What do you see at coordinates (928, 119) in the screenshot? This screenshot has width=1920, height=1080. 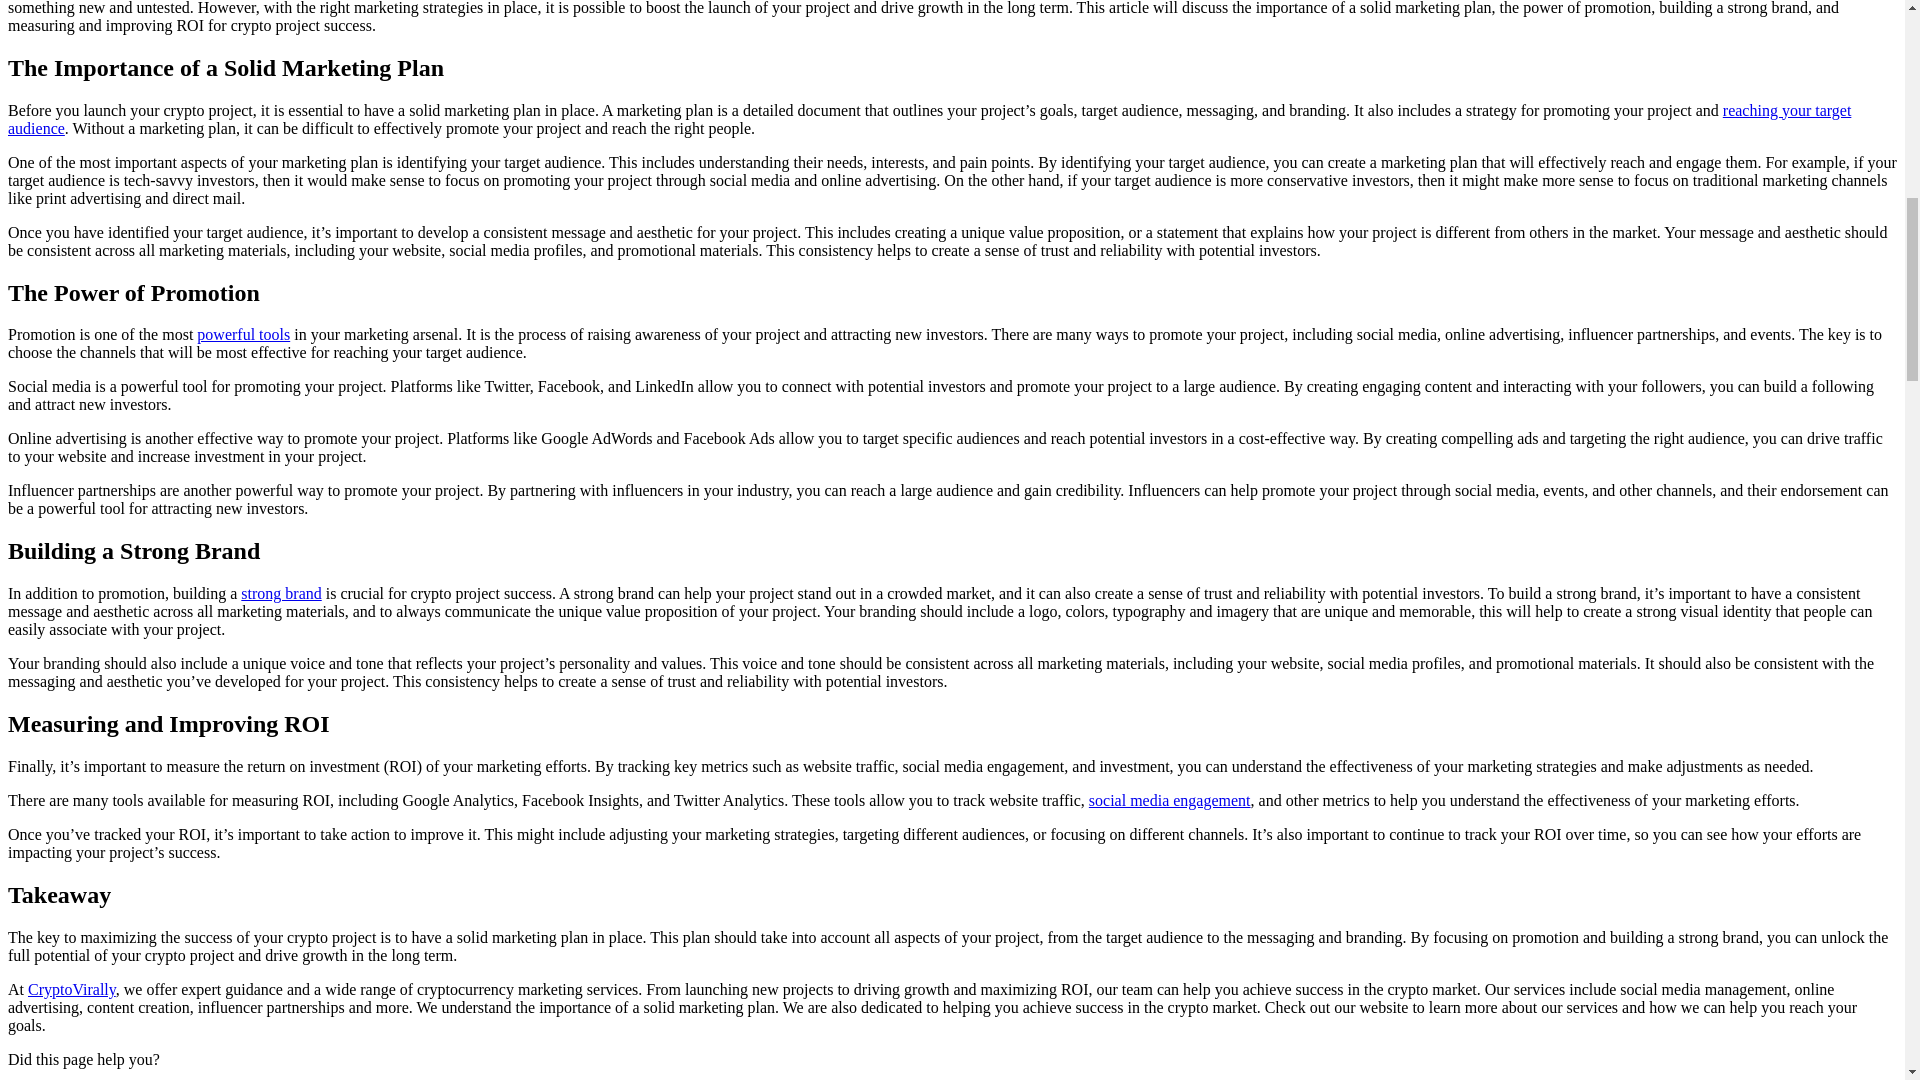 I see `reaching your target audience` at bounding box center [928, 119].